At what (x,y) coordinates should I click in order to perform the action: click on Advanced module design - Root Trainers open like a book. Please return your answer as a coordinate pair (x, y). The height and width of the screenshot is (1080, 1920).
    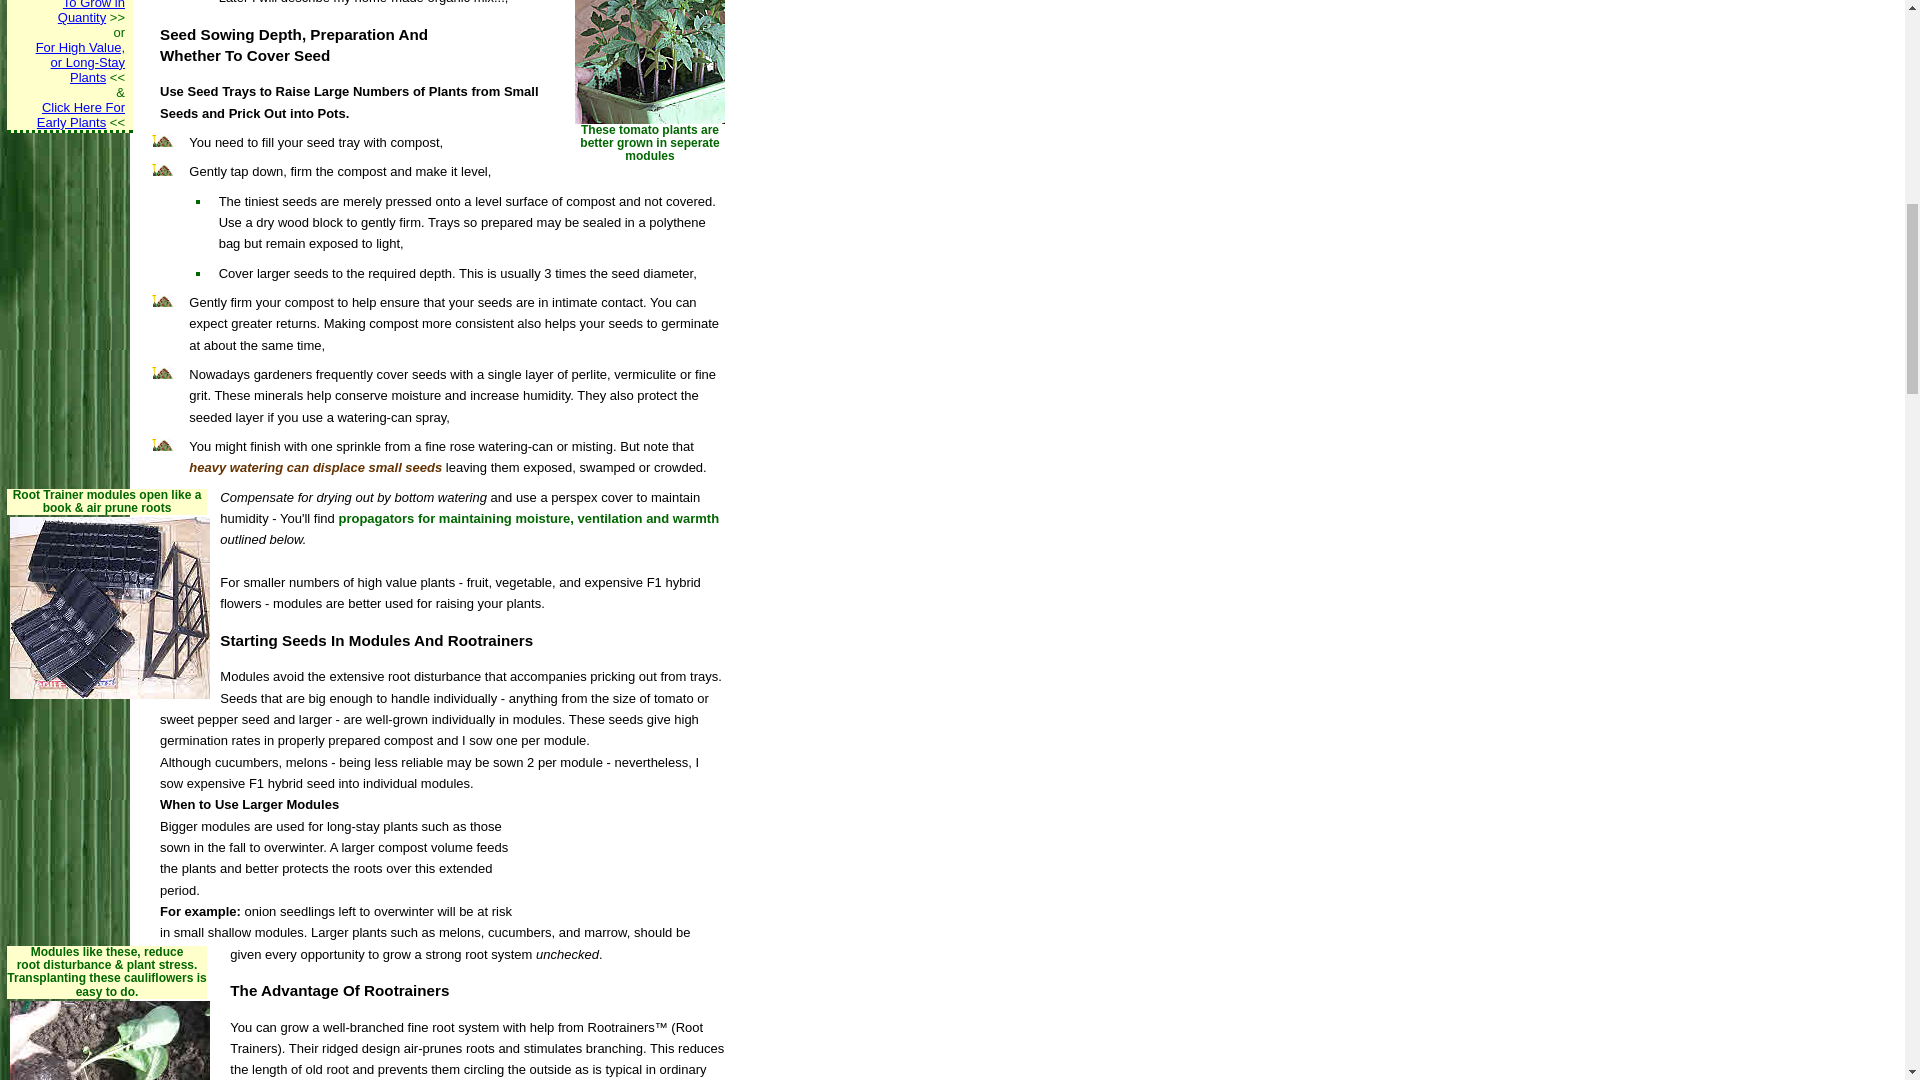
    Looking at the image, I should click on (109, 608).